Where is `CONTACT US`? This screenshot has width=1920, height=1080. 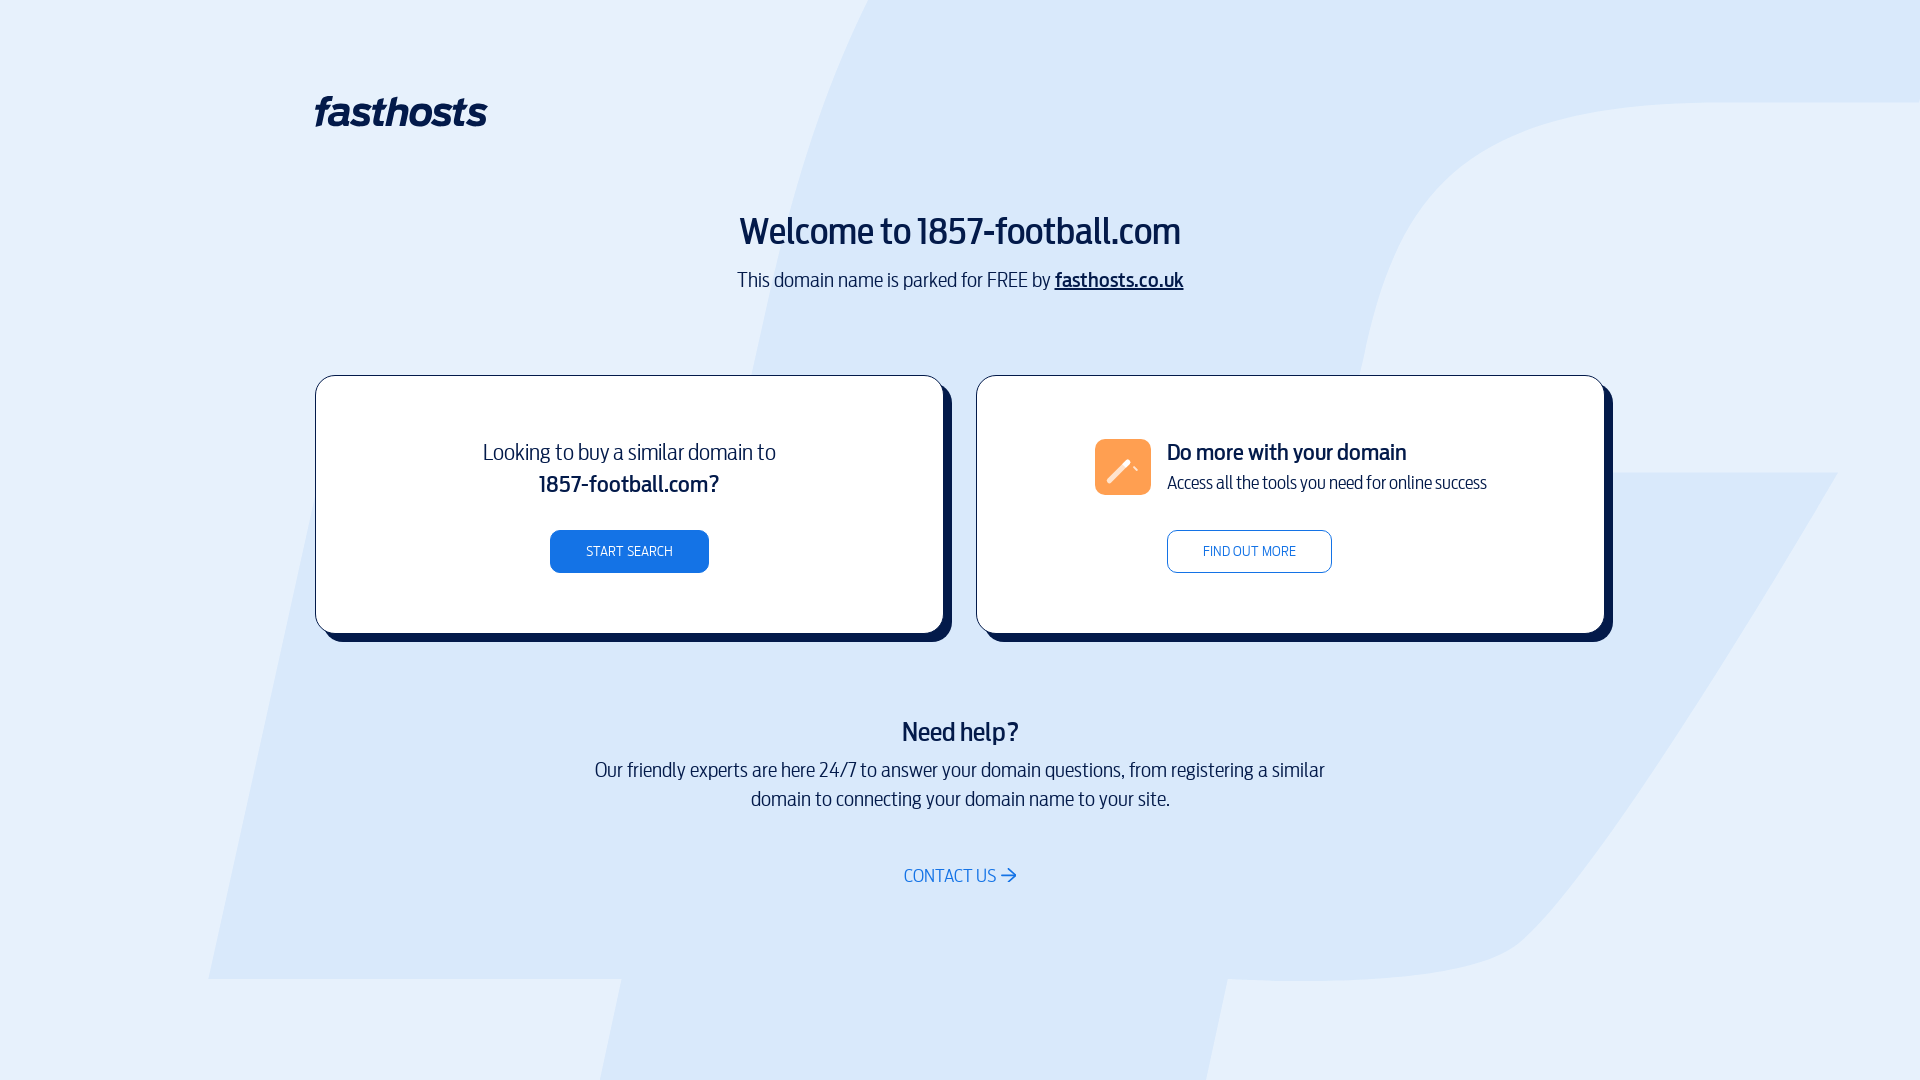
CONTACT US is located at coordinates (960, 876).